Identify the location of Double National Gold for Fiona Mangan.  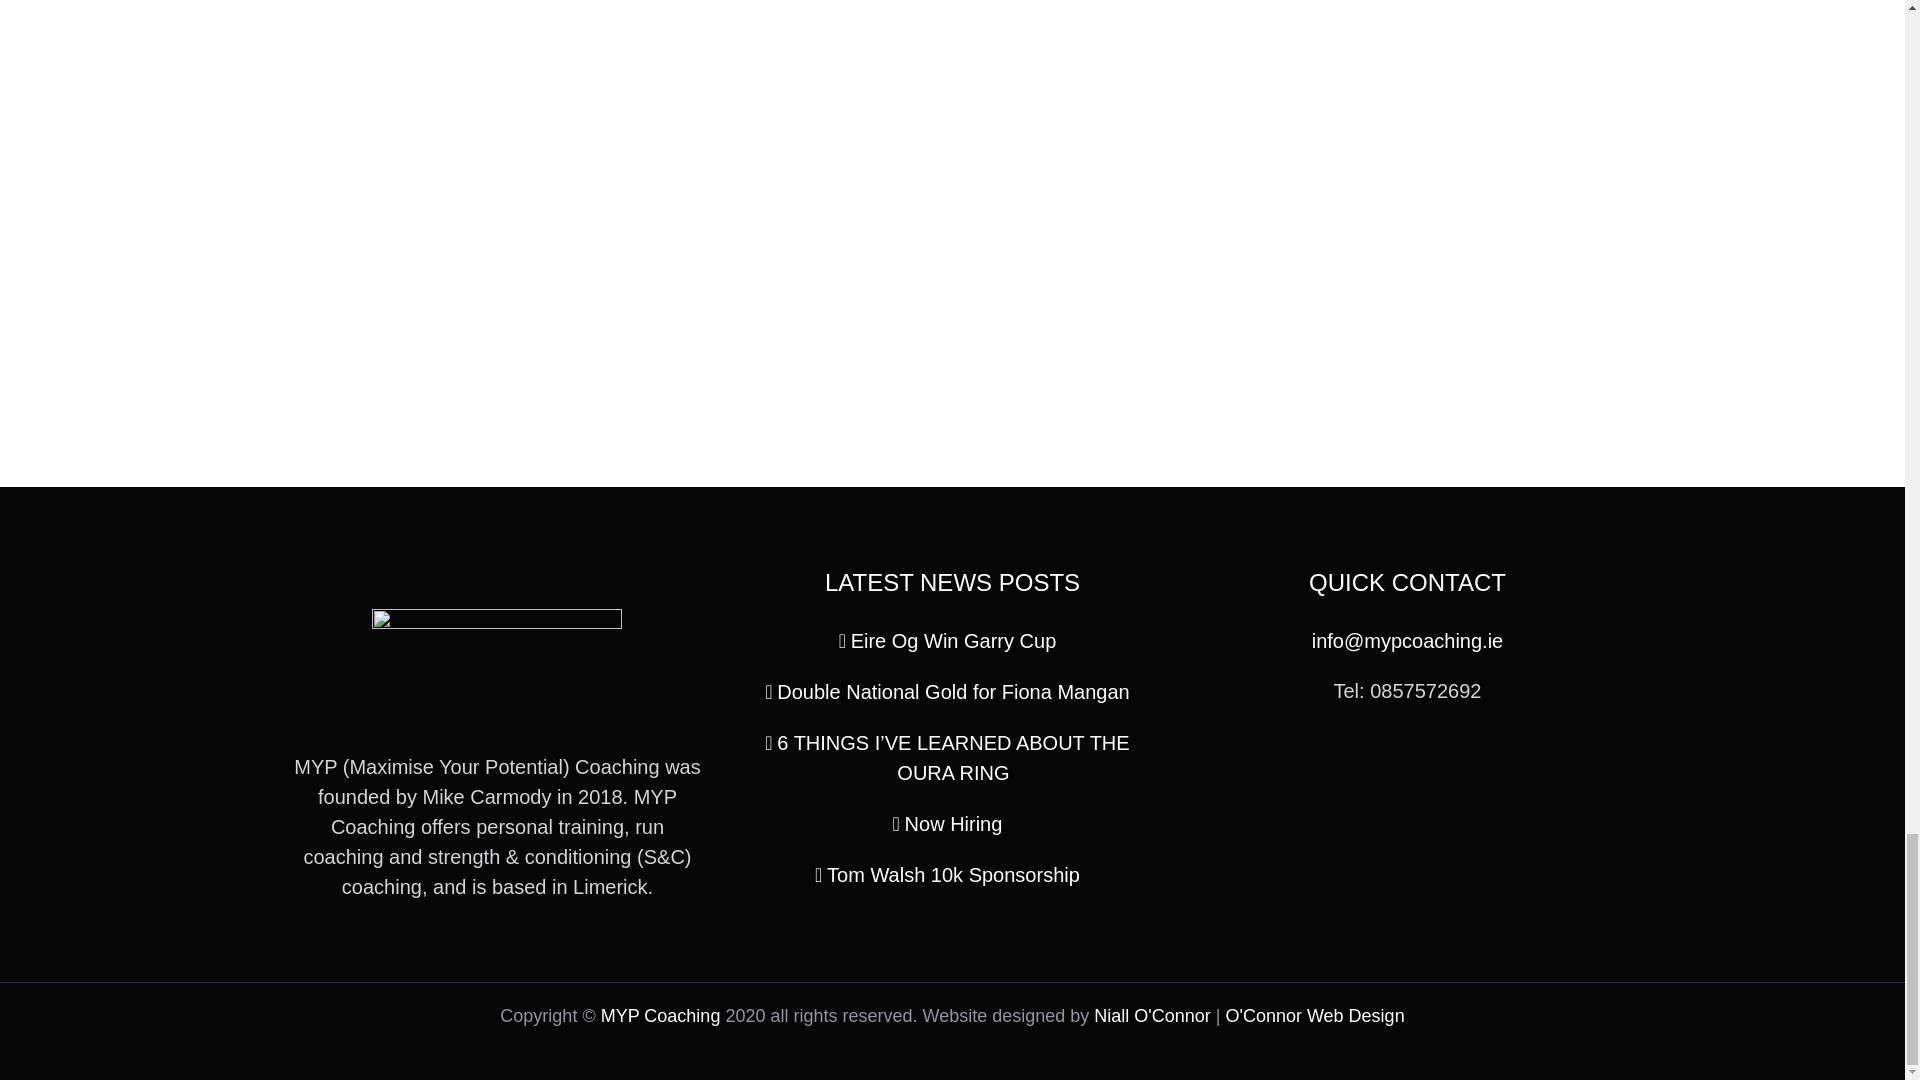
(953, 692).